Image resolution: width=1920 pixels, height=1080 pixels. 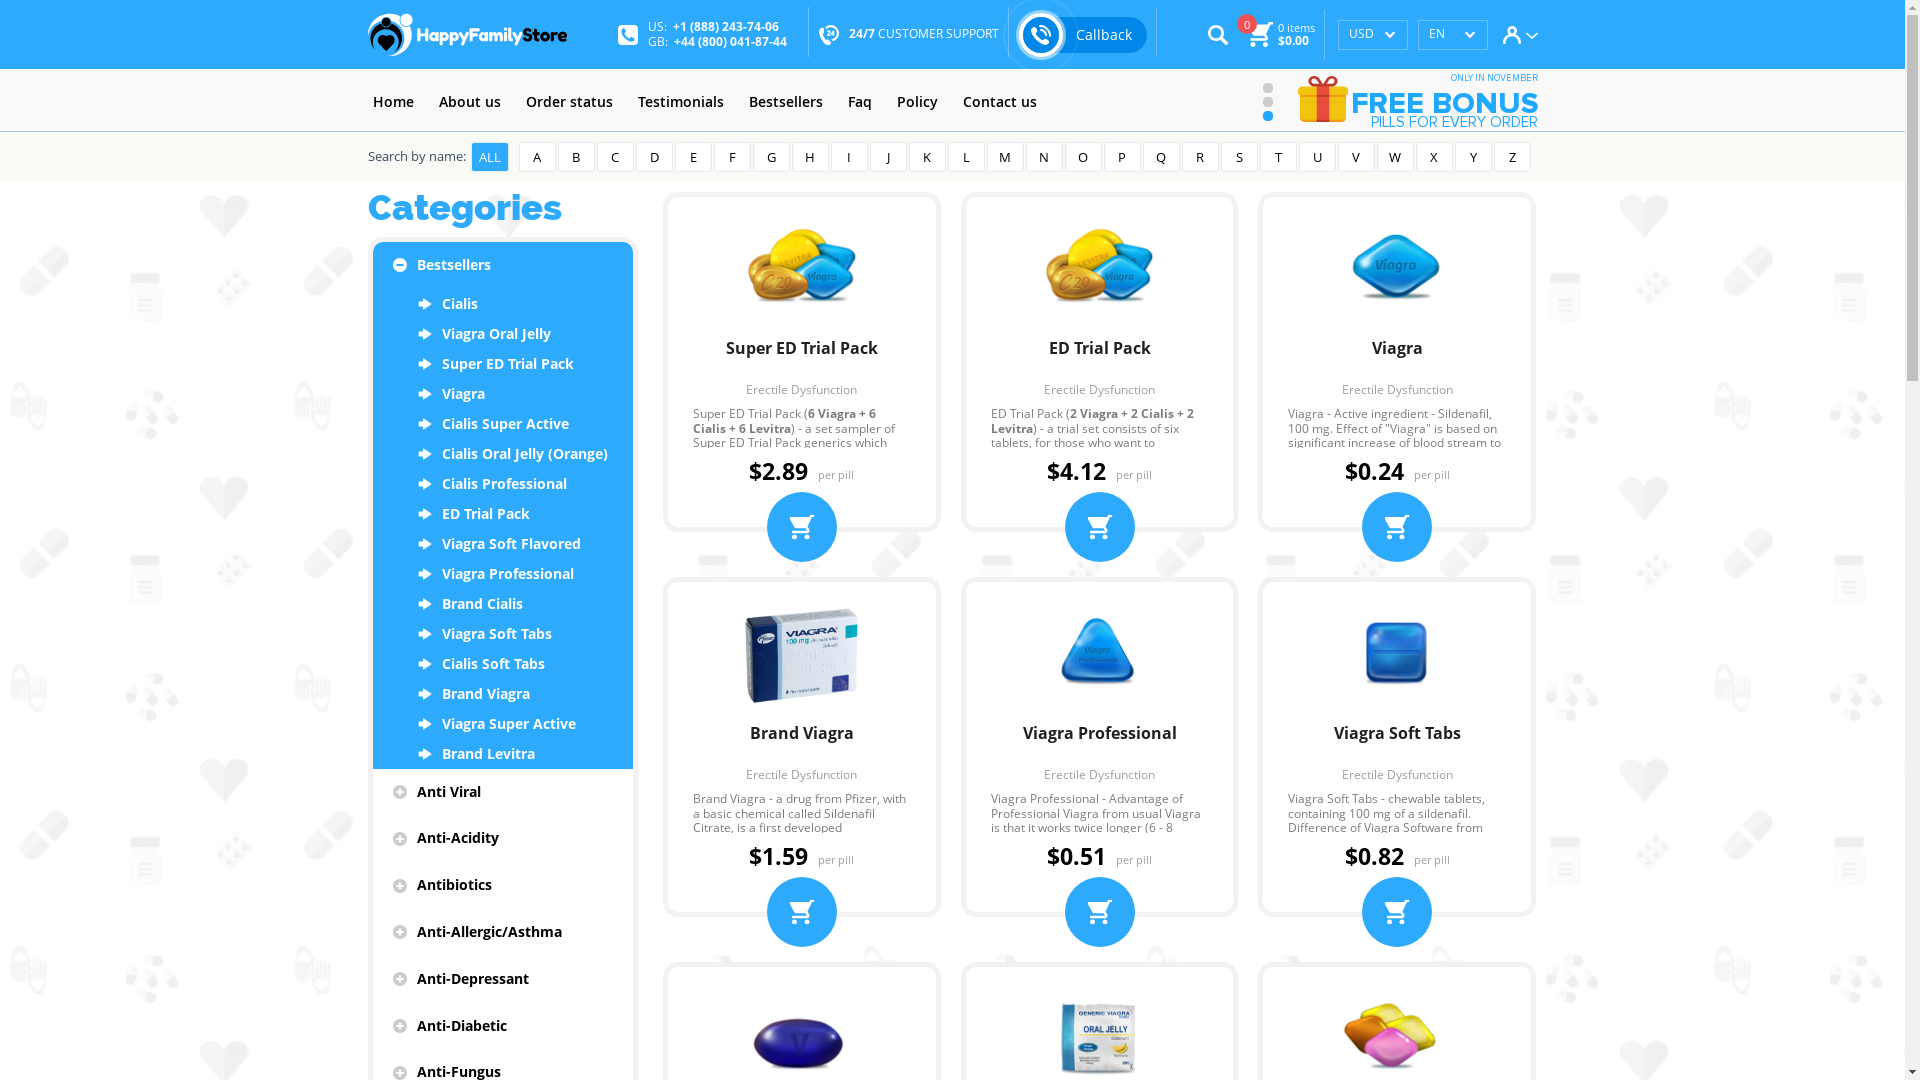 I want to click on Q, so click(x=1160, y=157).